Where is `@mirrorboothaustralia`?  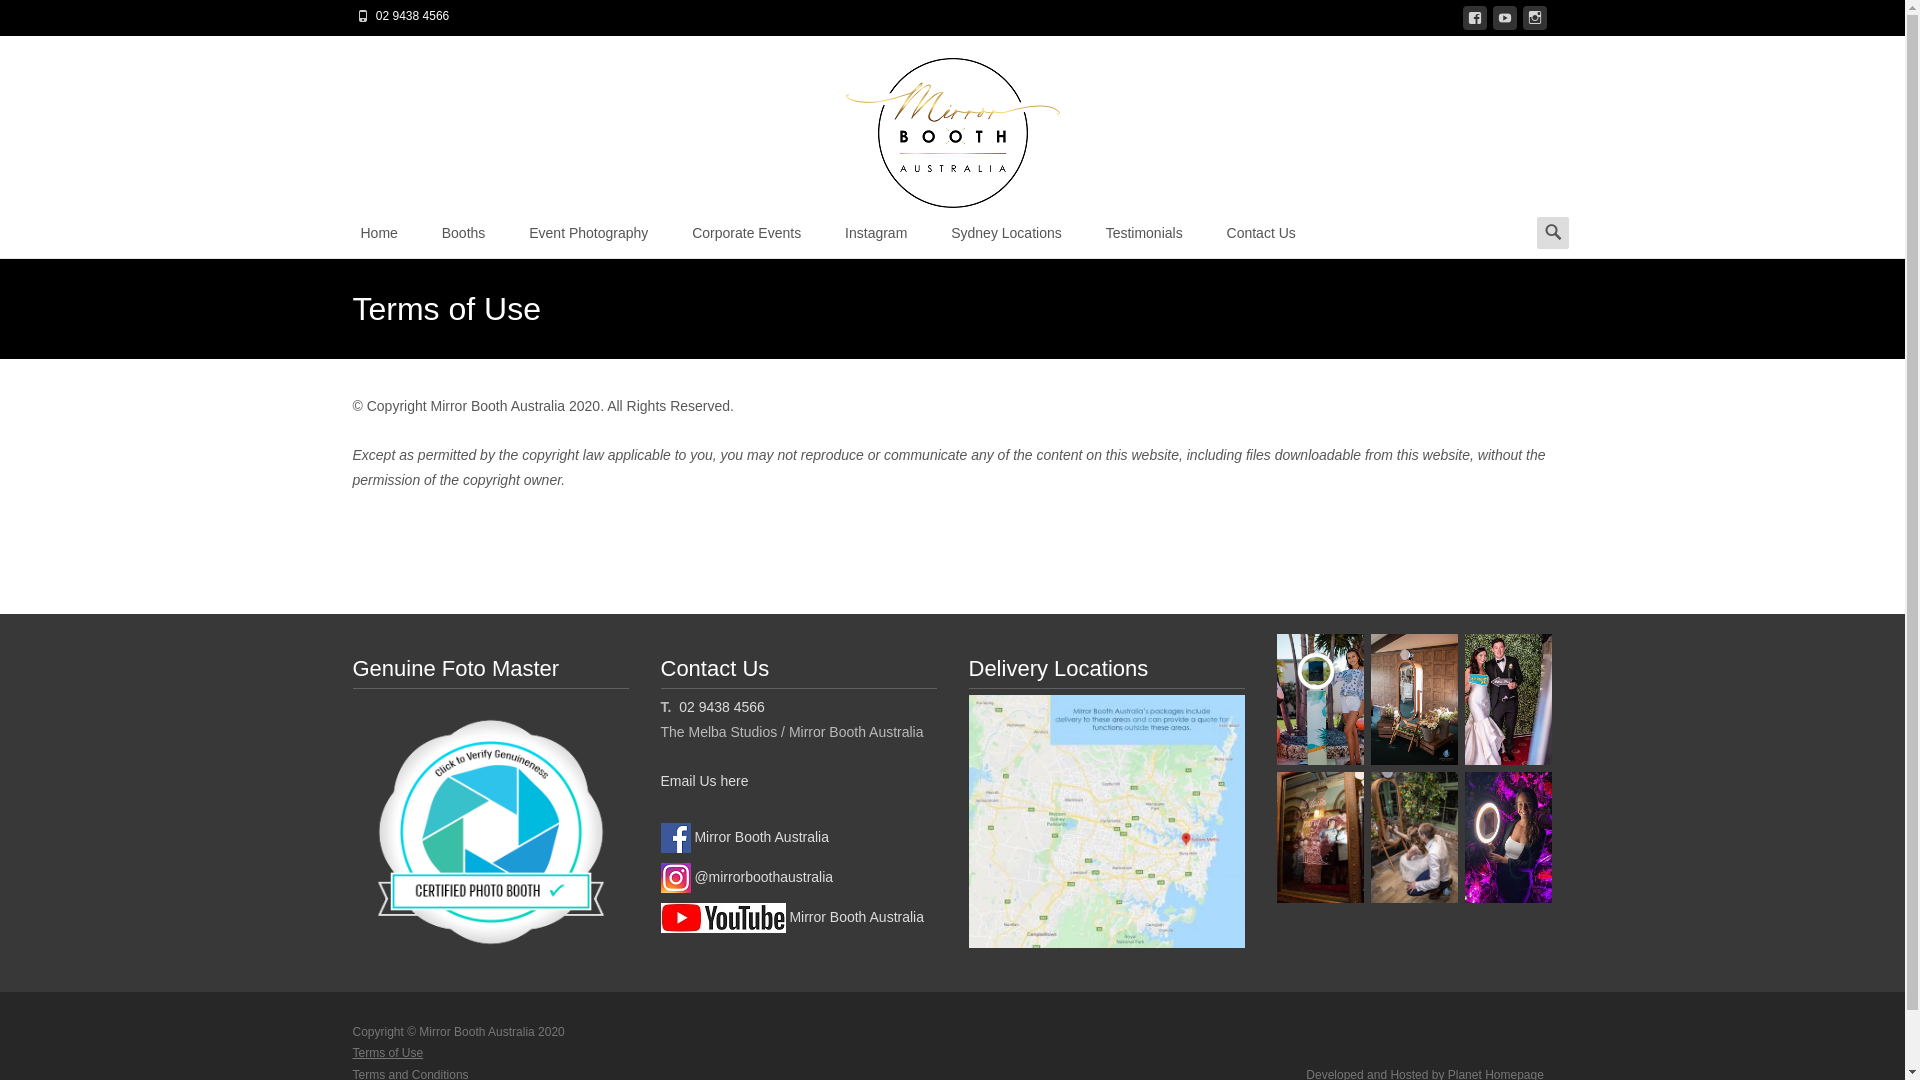 @mirrorboothaustralia is located at coordinates (746, 877).